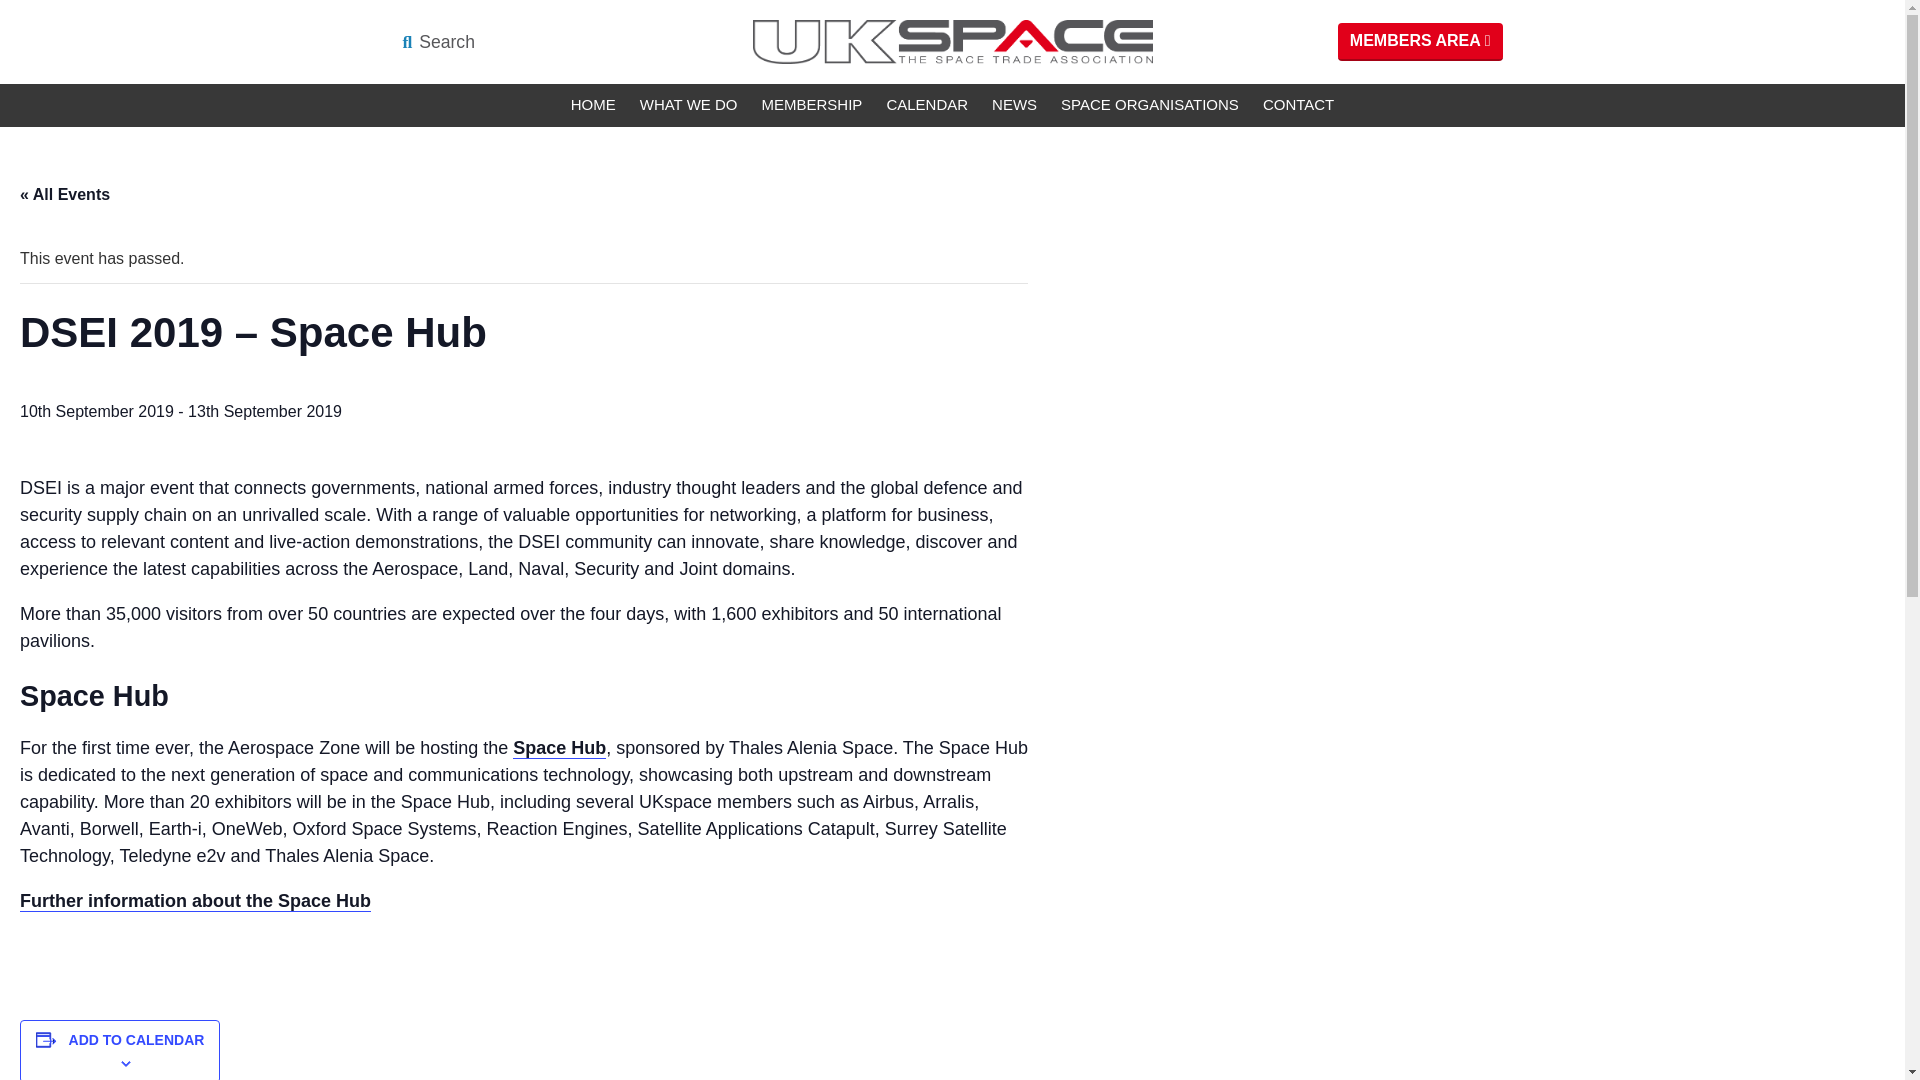  What do you see at coordinates (688, 106) in the screenshot?
I see `WHAT WE DO` at bounding box center [688, 106].